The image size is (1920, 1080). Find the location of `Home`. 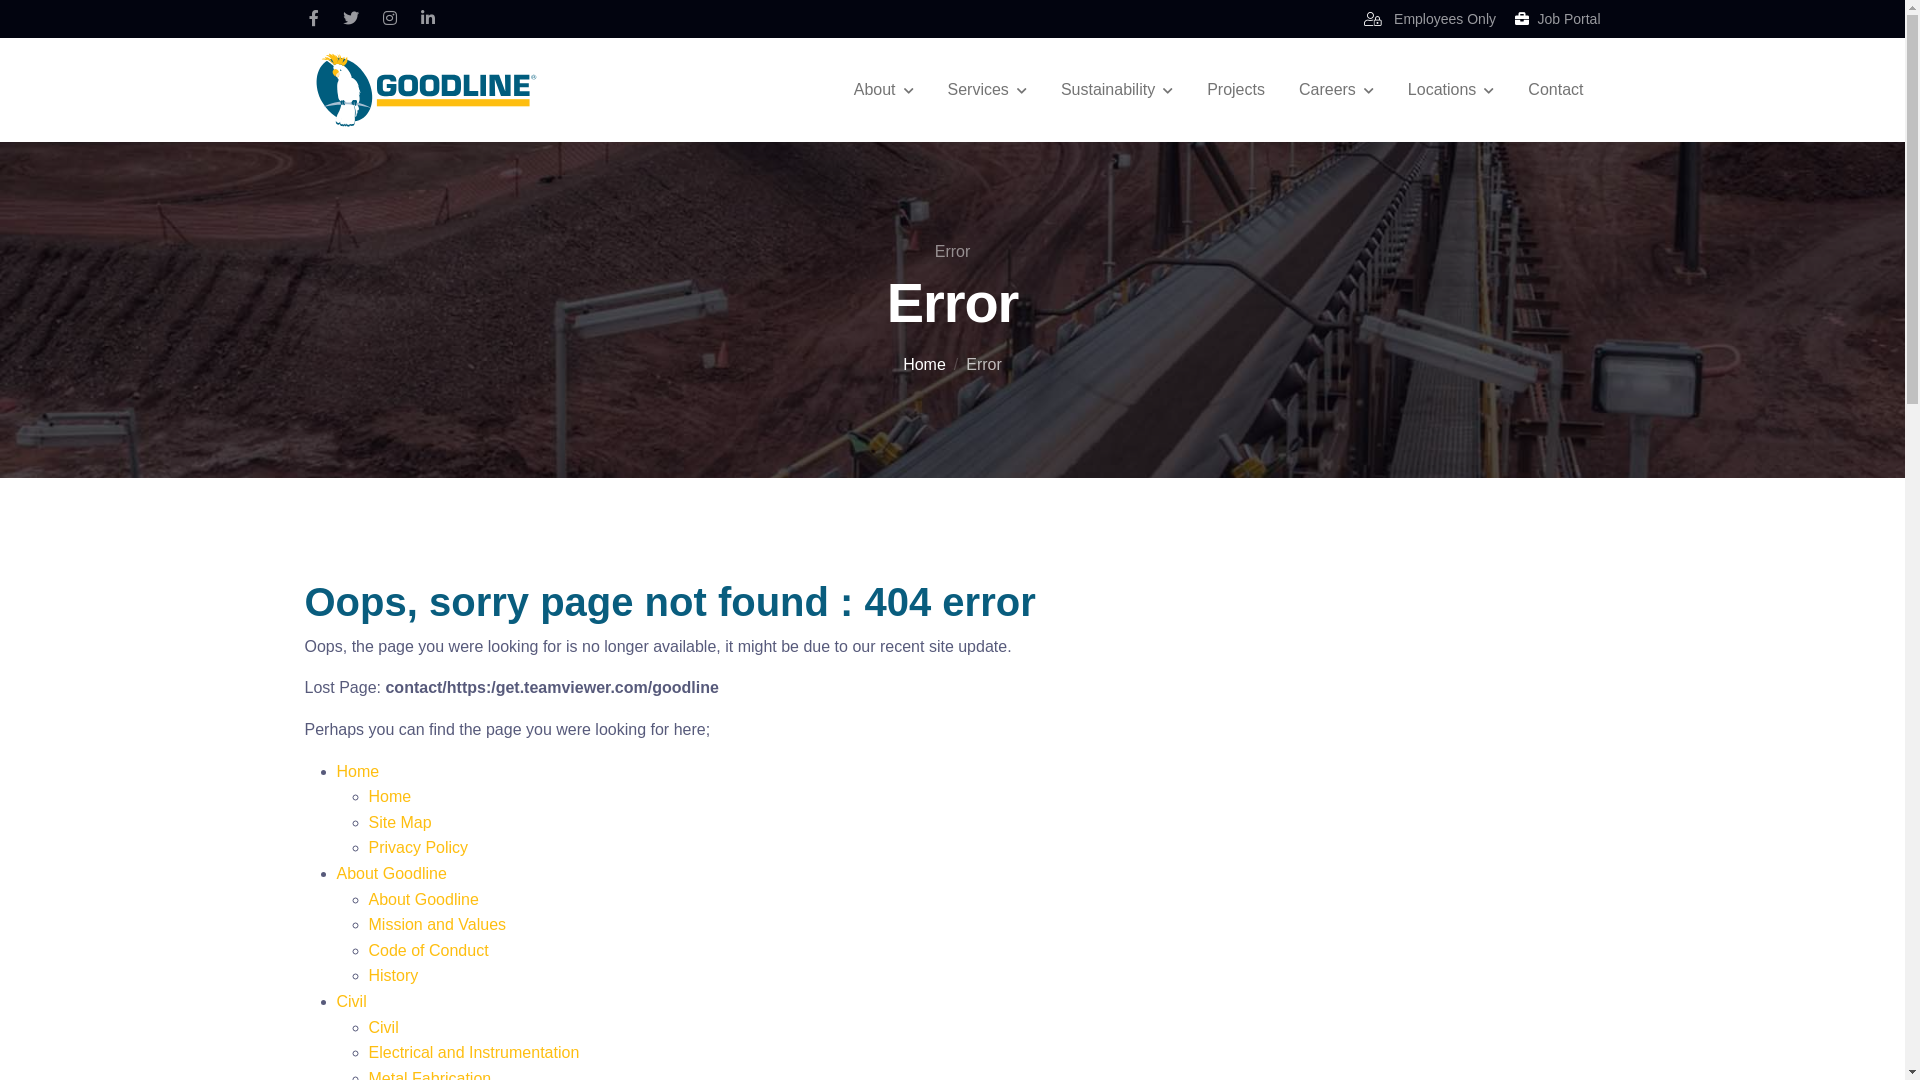

Home is located at coordinates (390, 796).